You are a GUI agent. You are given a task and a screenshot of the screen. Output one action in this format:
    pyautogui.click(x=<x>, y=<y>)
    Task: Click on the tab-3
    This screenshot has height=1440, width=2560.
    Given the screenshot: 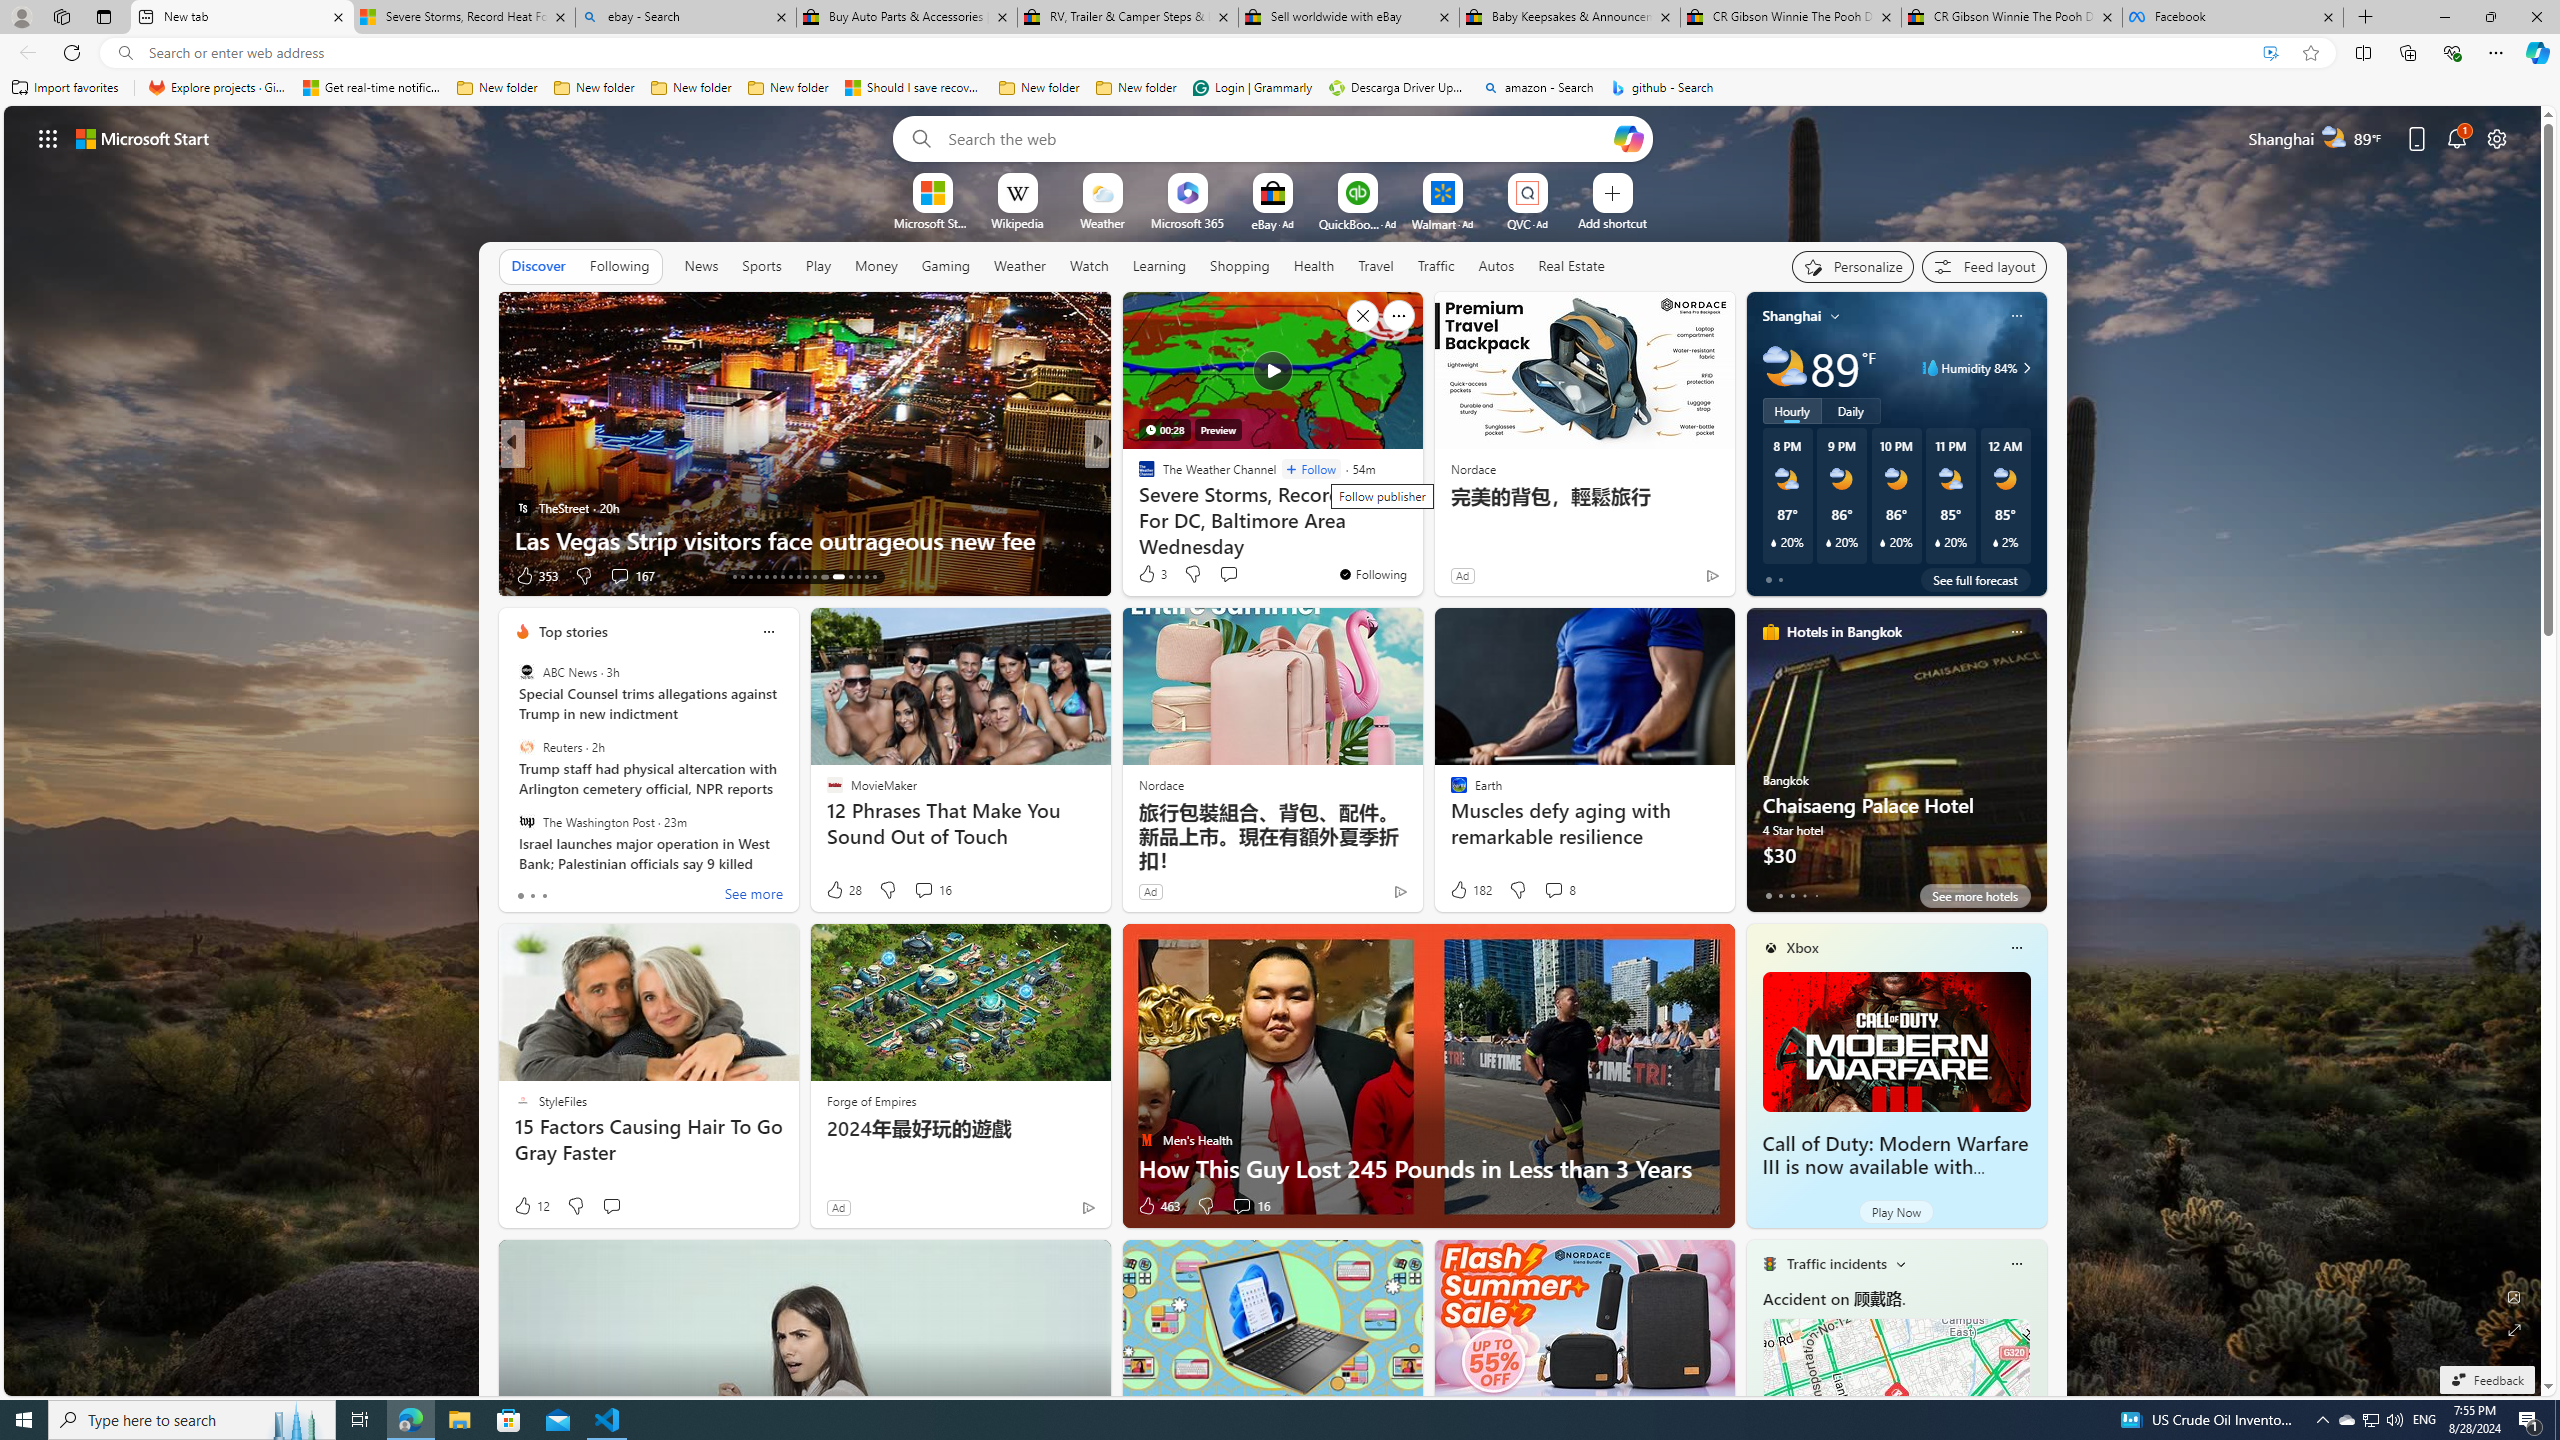 What is the action you would take?
    pyautogui.click(x=1803, y=895)
    